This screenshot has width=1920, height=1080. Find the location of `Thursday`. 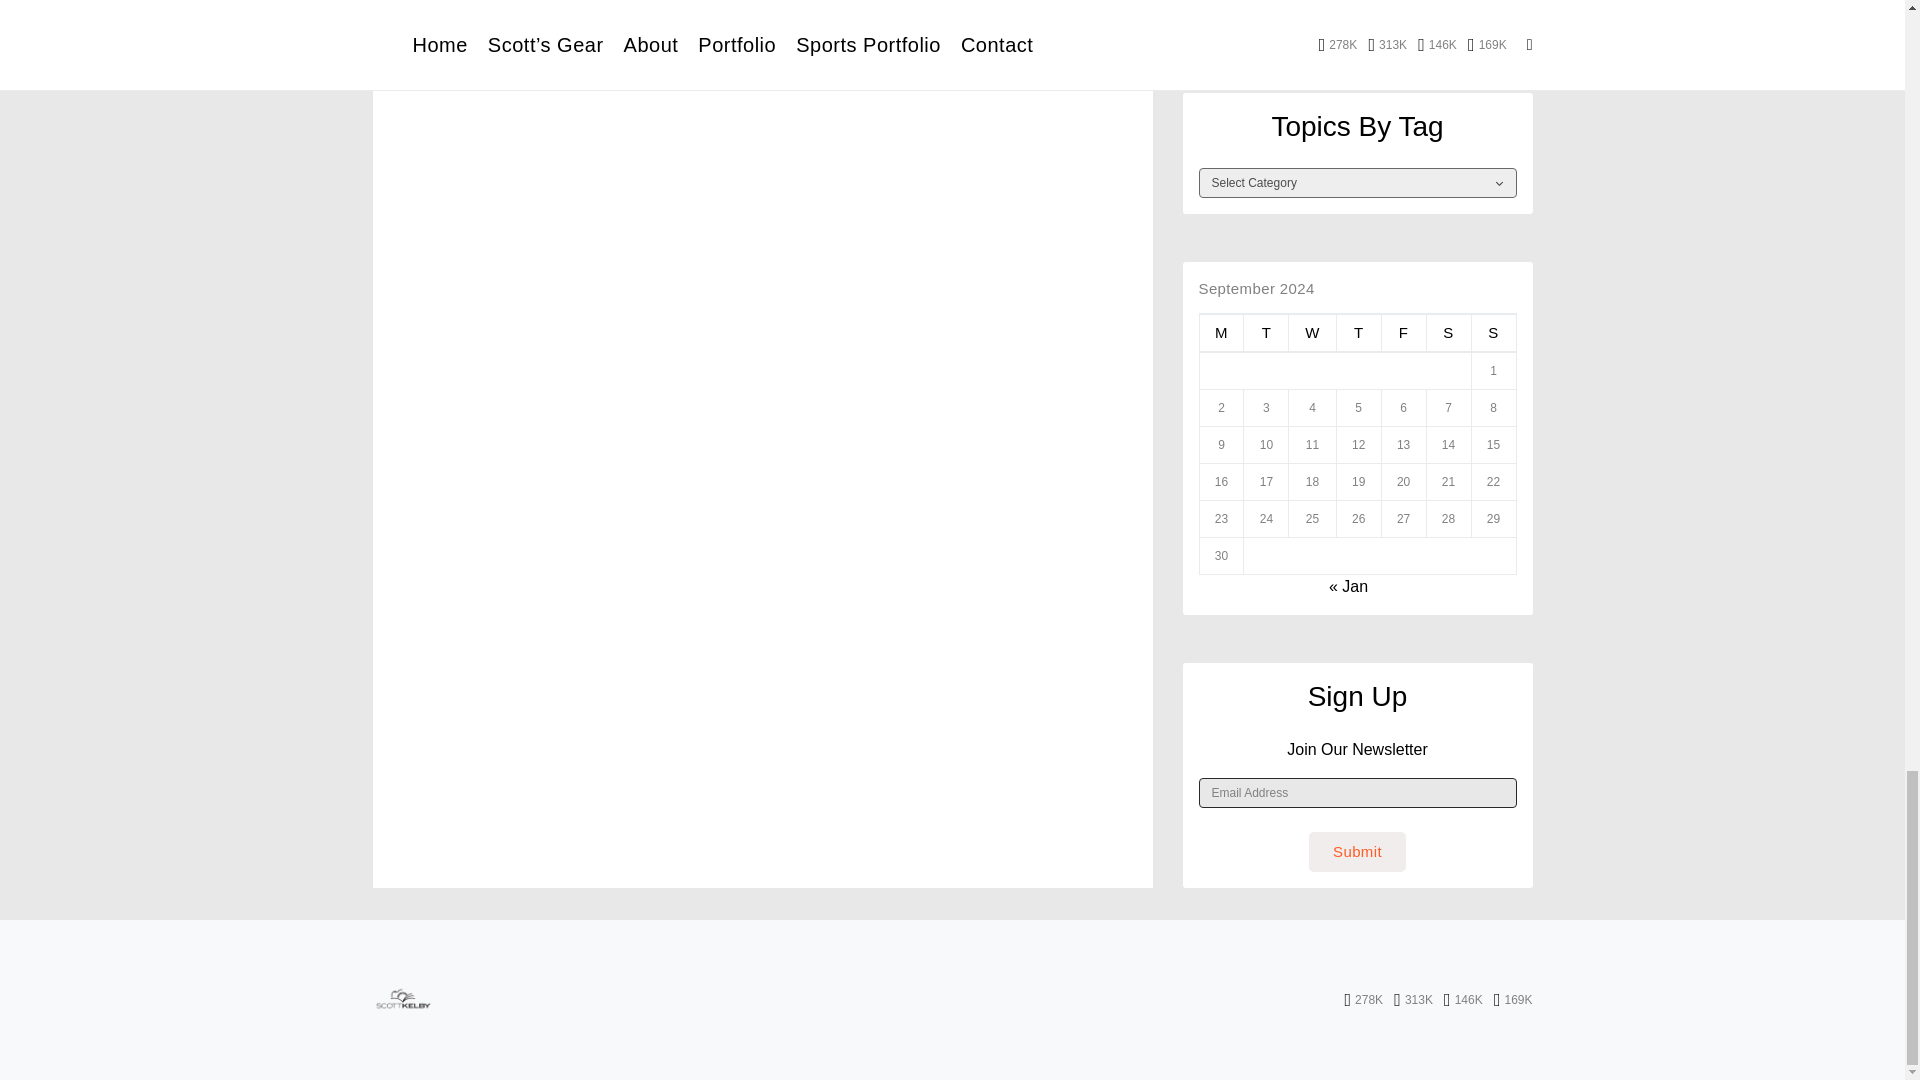

Thursday is located at coordinates (1358, 333).